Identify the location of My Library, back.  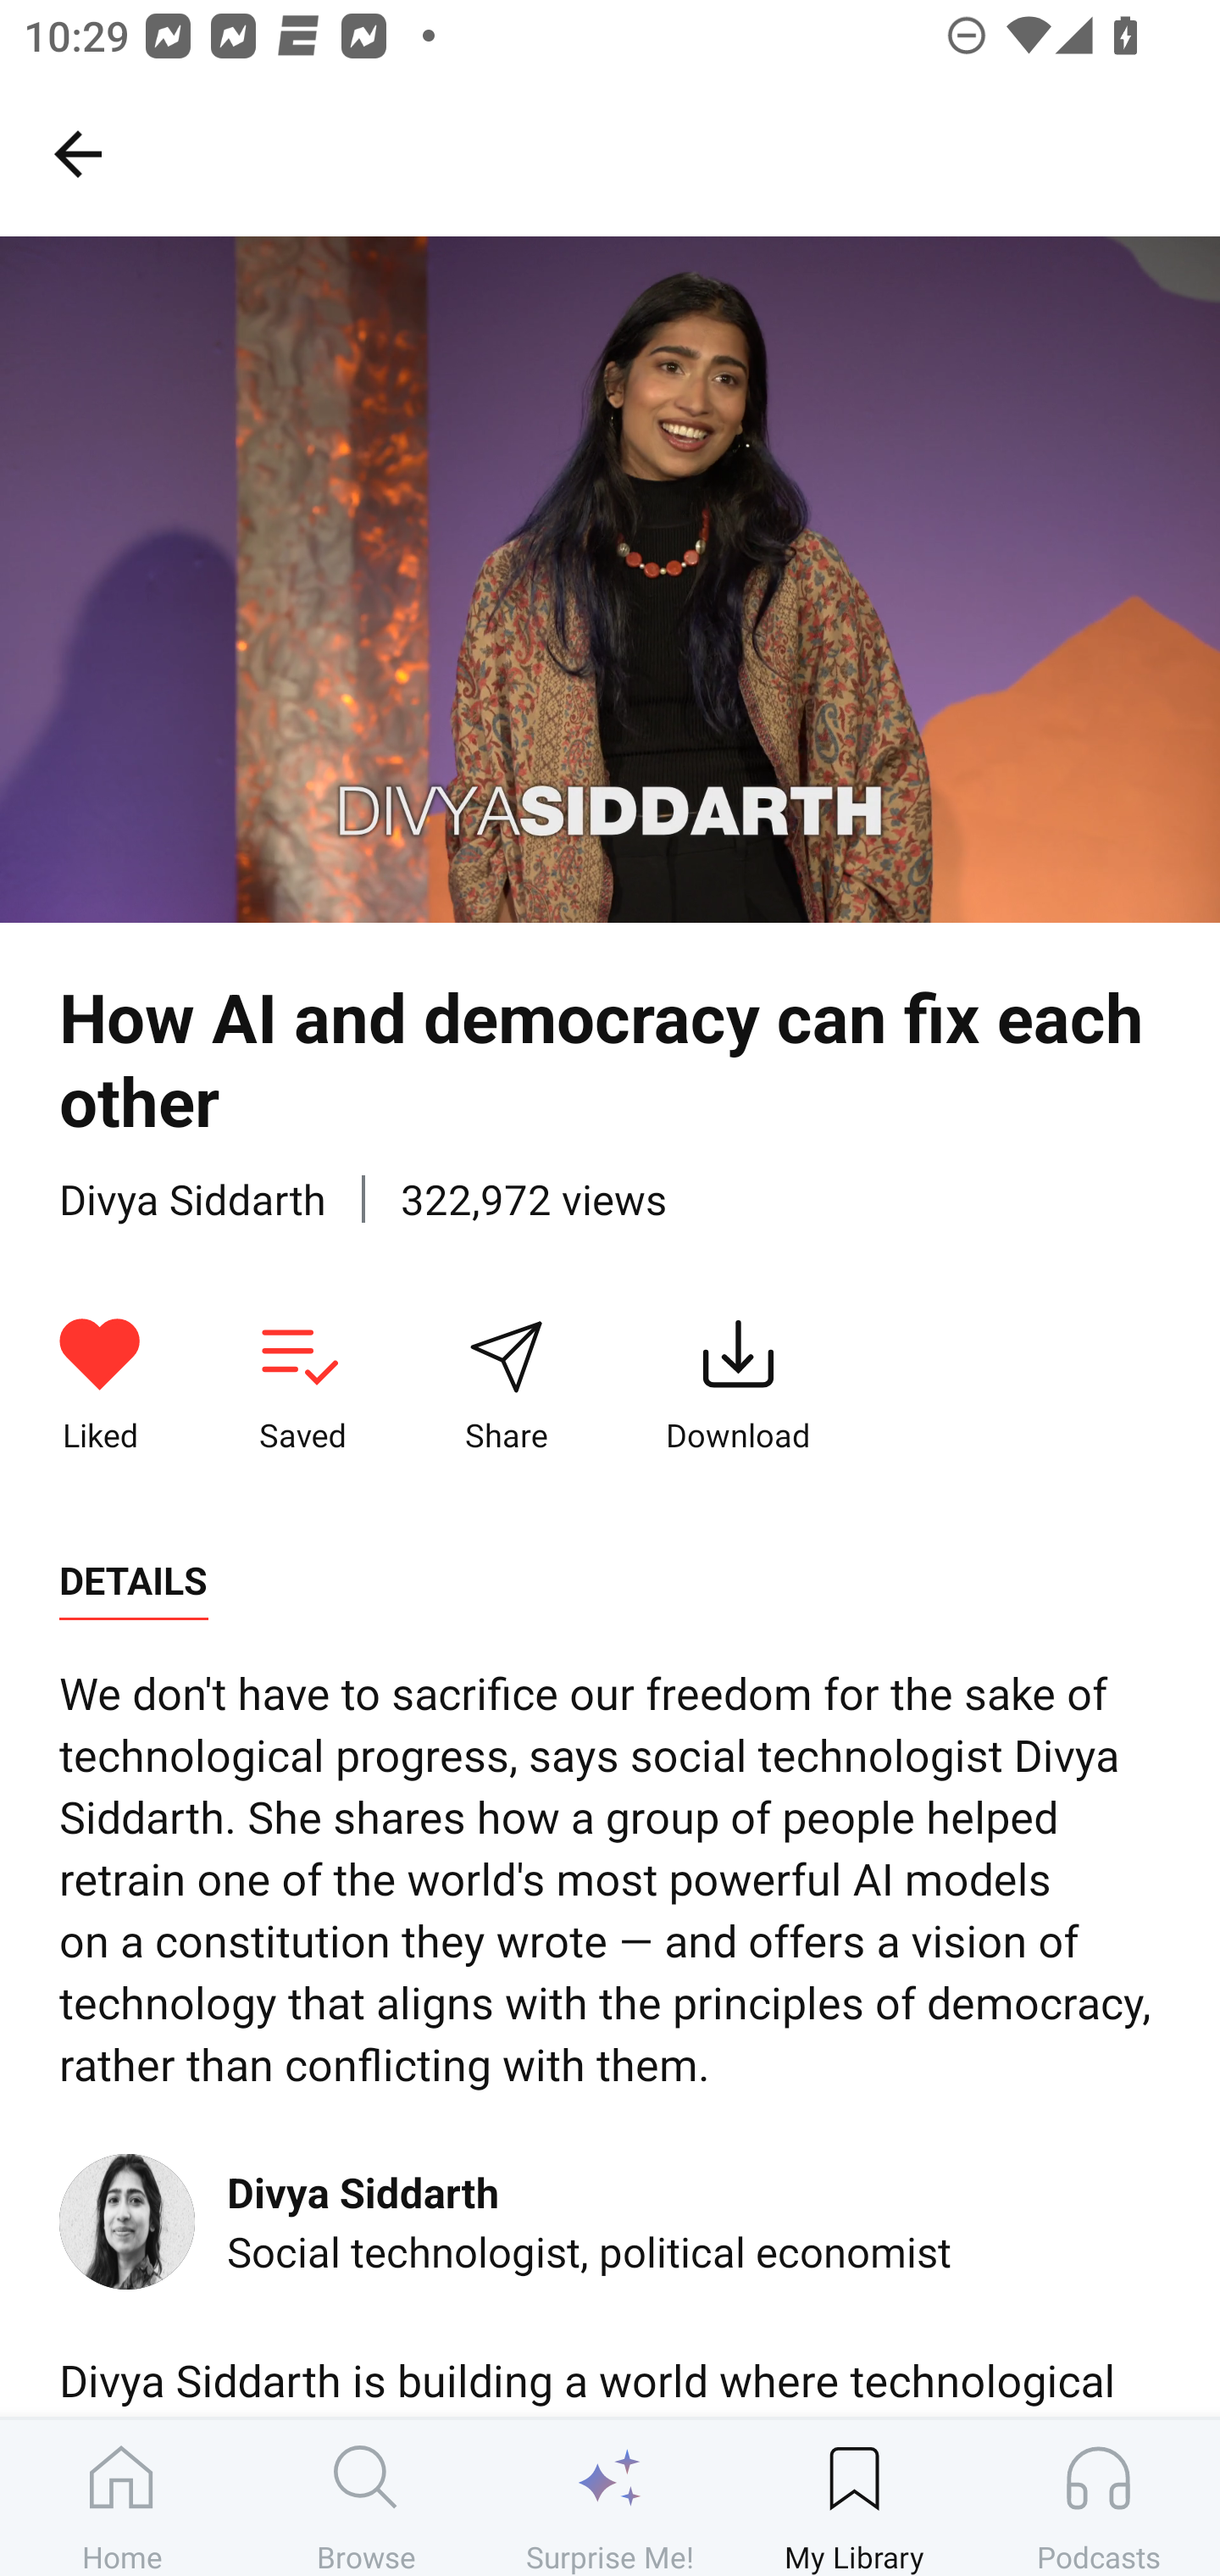
(77, 153).